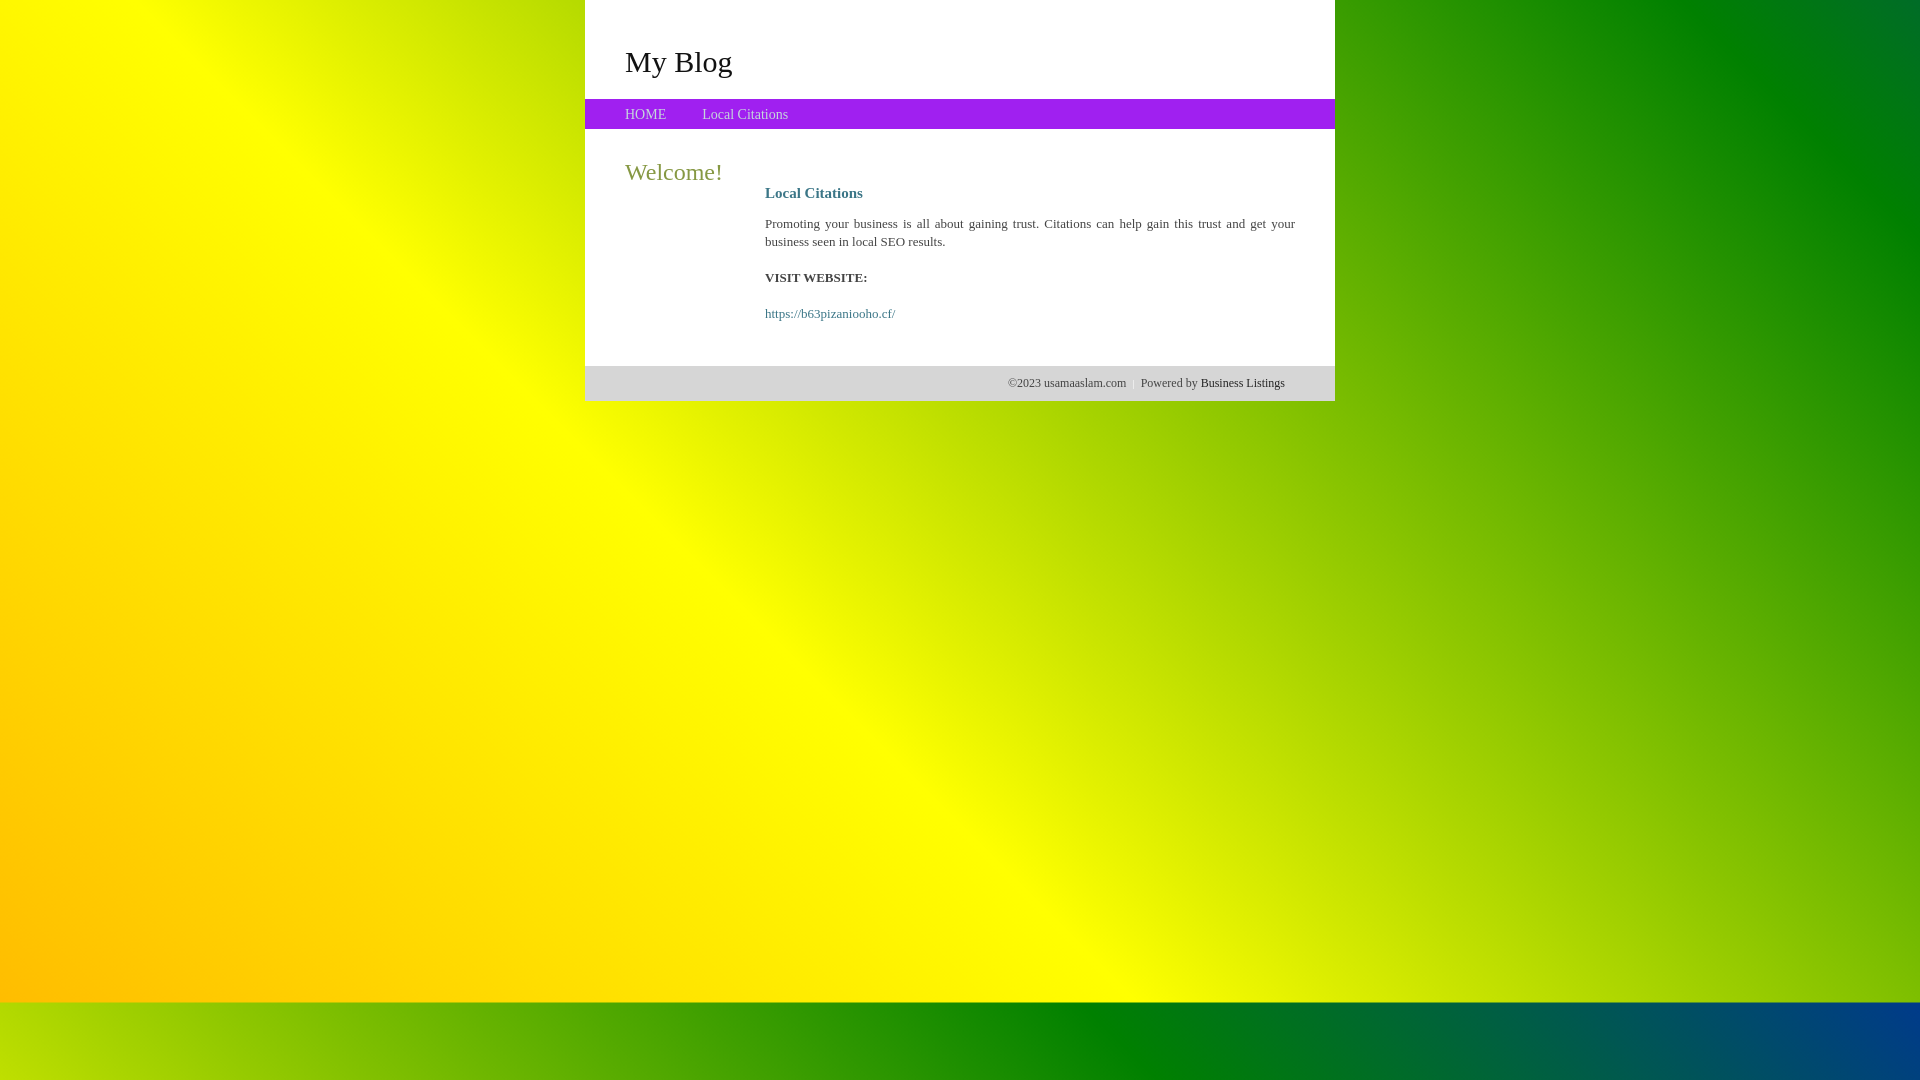  I want to click on Business Listings, so click(1243, 383).